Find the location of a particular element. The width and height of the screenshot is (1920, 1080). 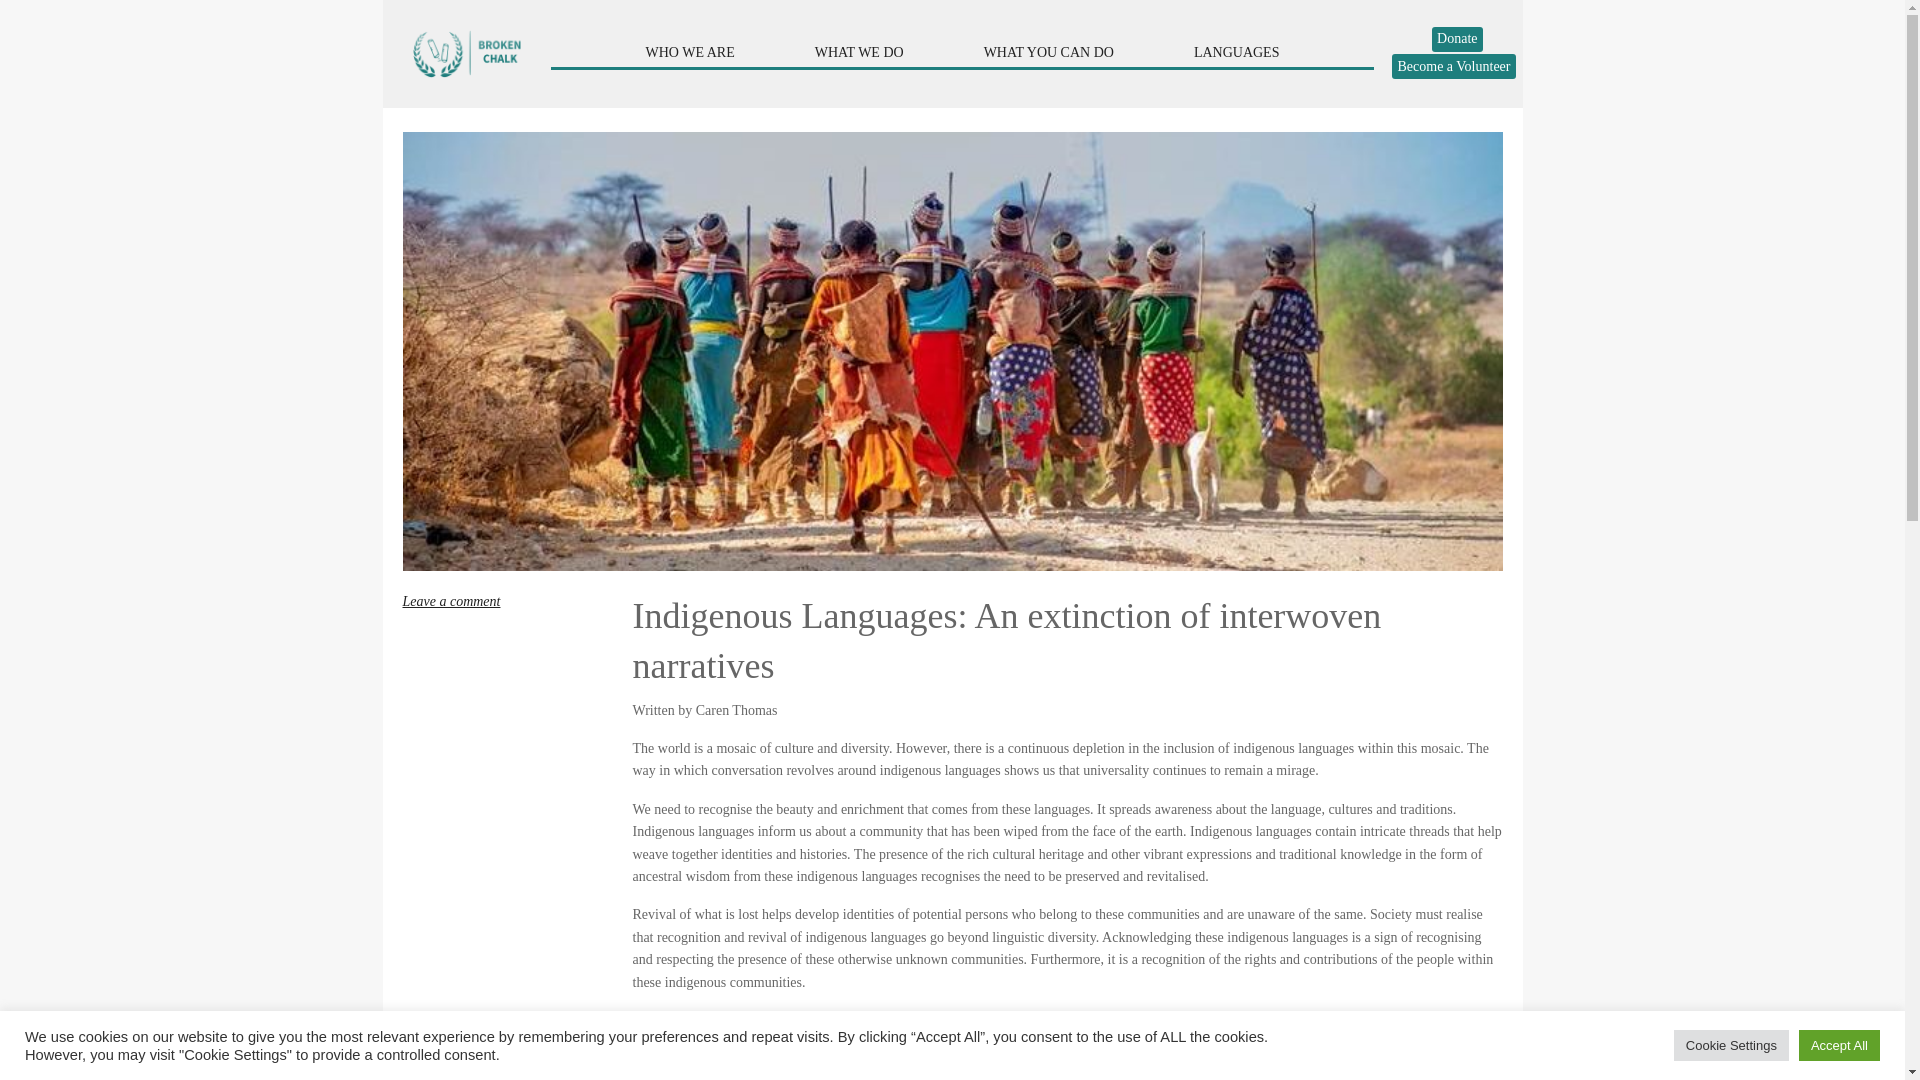

WHO WE ARE is located at coordinates (690, 52).